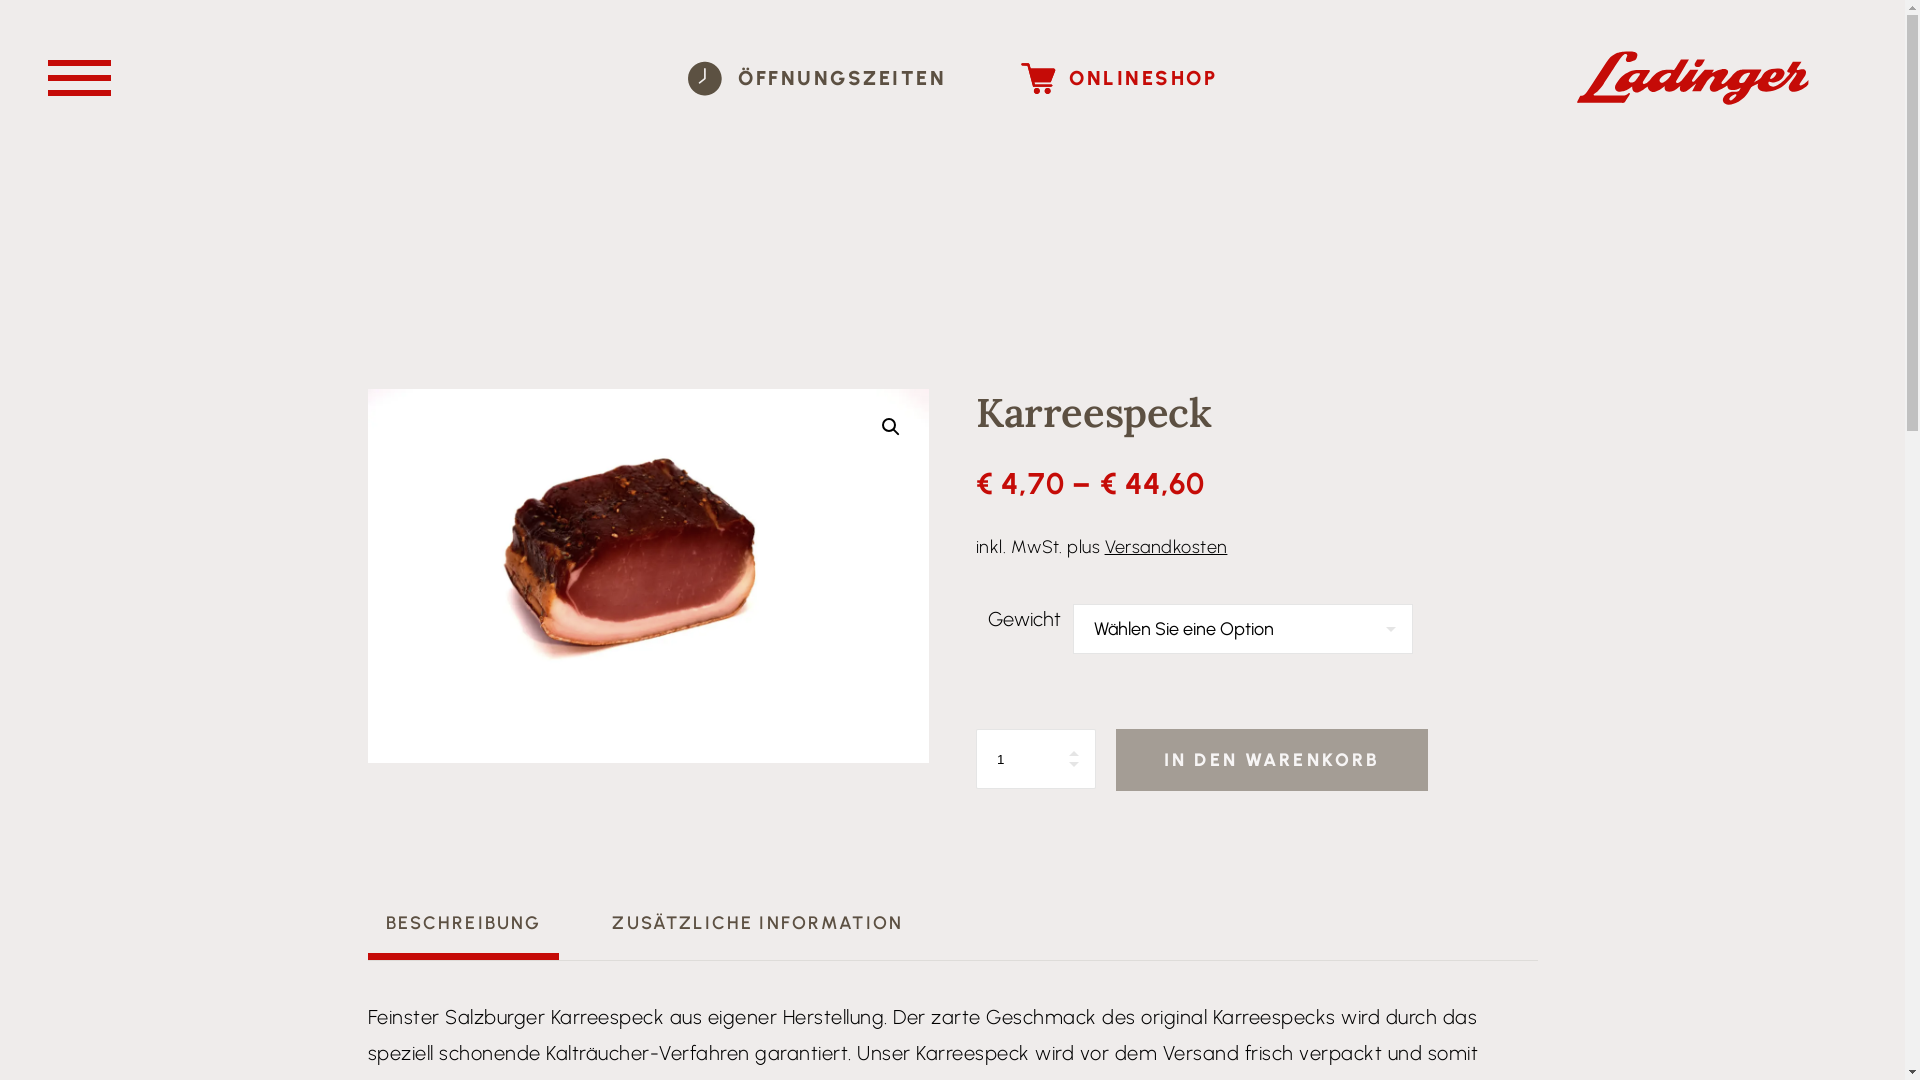 The image size is (1920, 1080). Describe the element at coordinates (649, 576) in the screenshot. I see `Karreespeck` at that location.